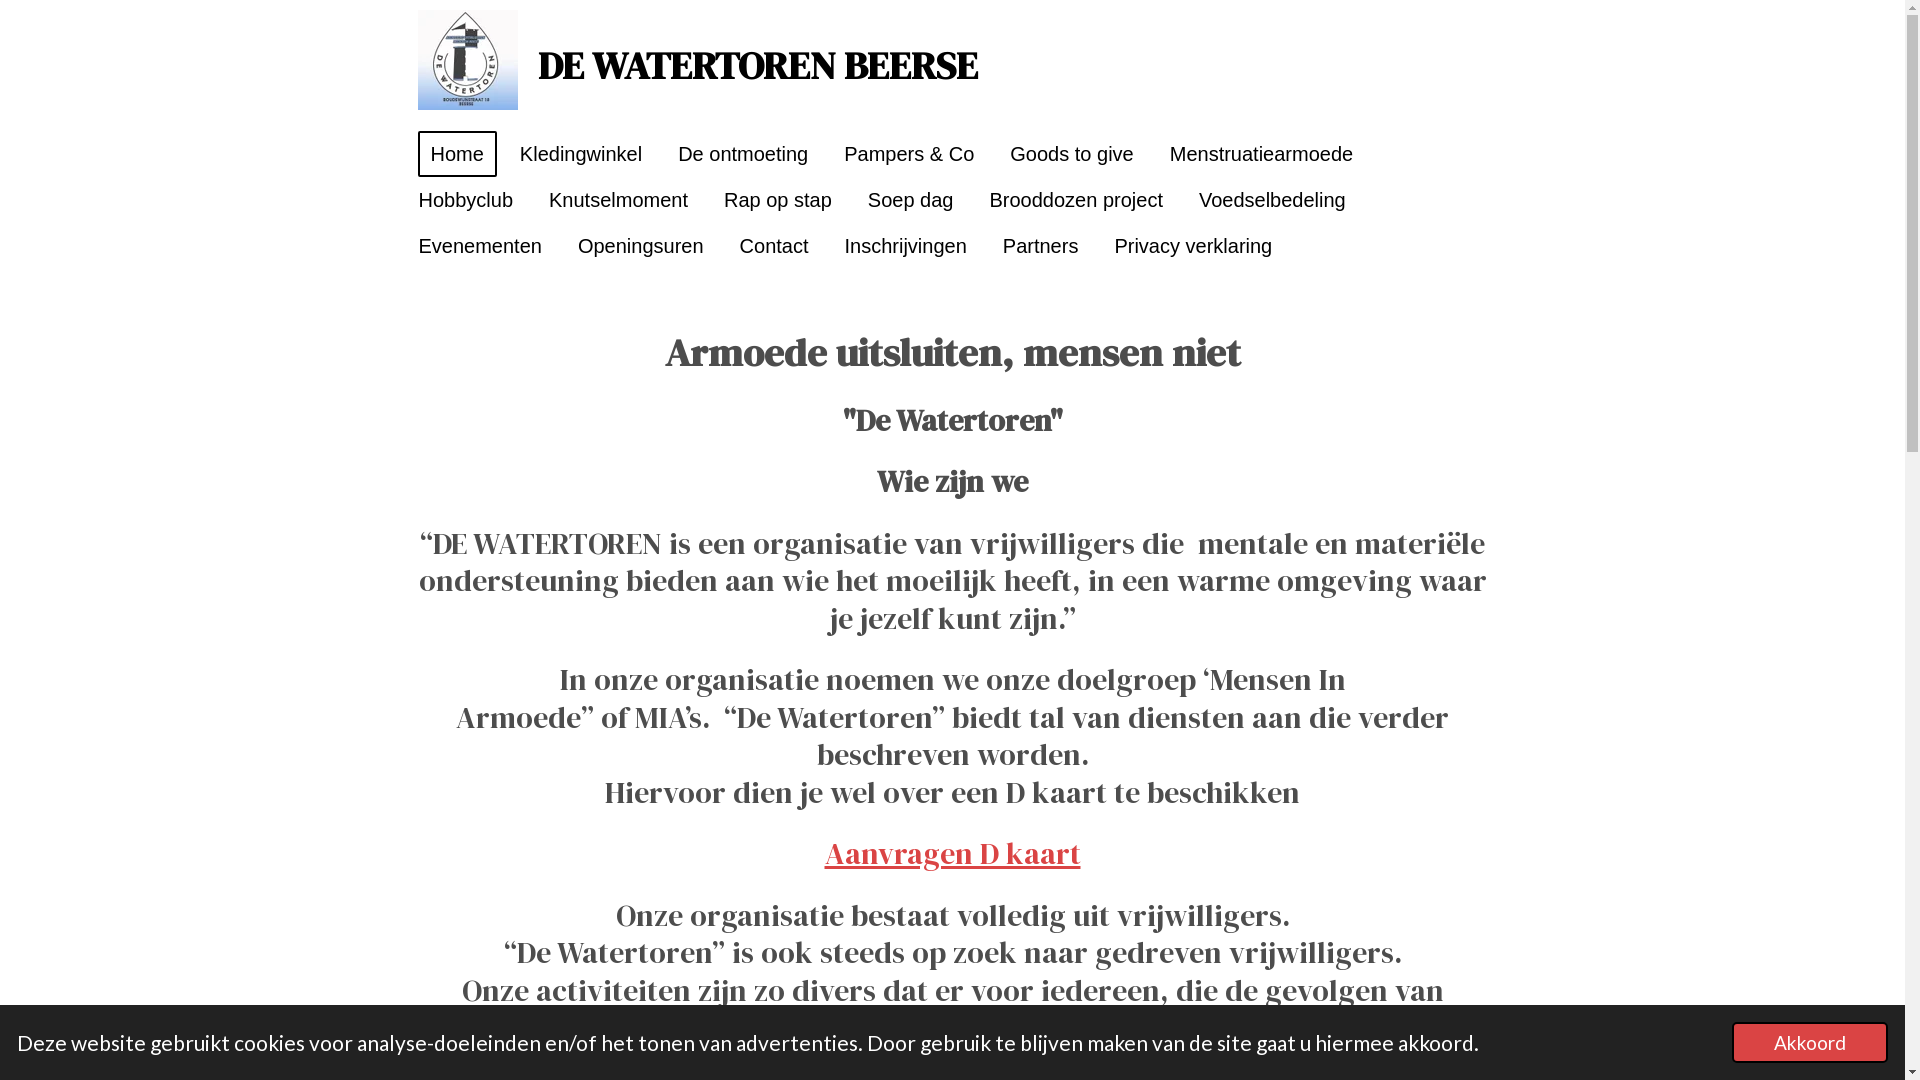  I want to click on Inschrijvingen, so click(906, 246).